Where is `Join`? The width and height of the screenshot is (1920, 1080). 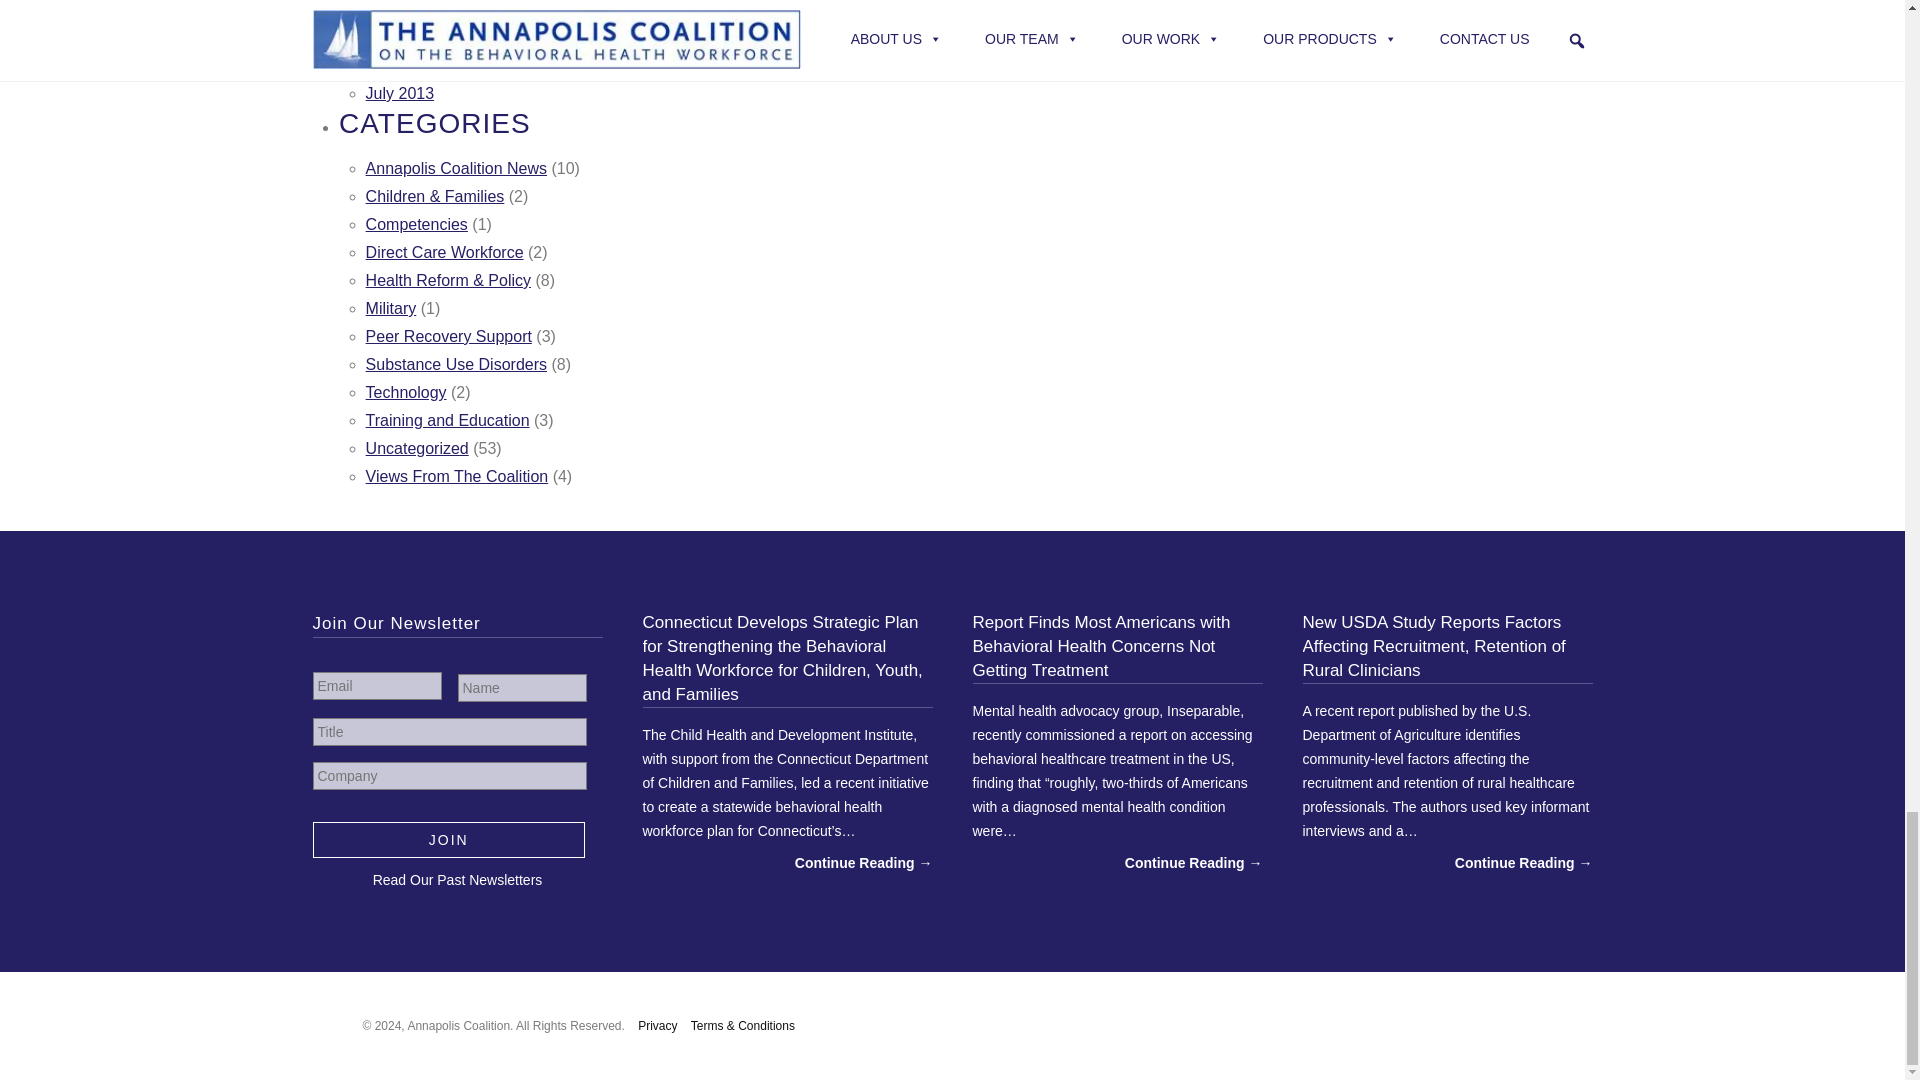
Join is located at coordinates (448, 838).